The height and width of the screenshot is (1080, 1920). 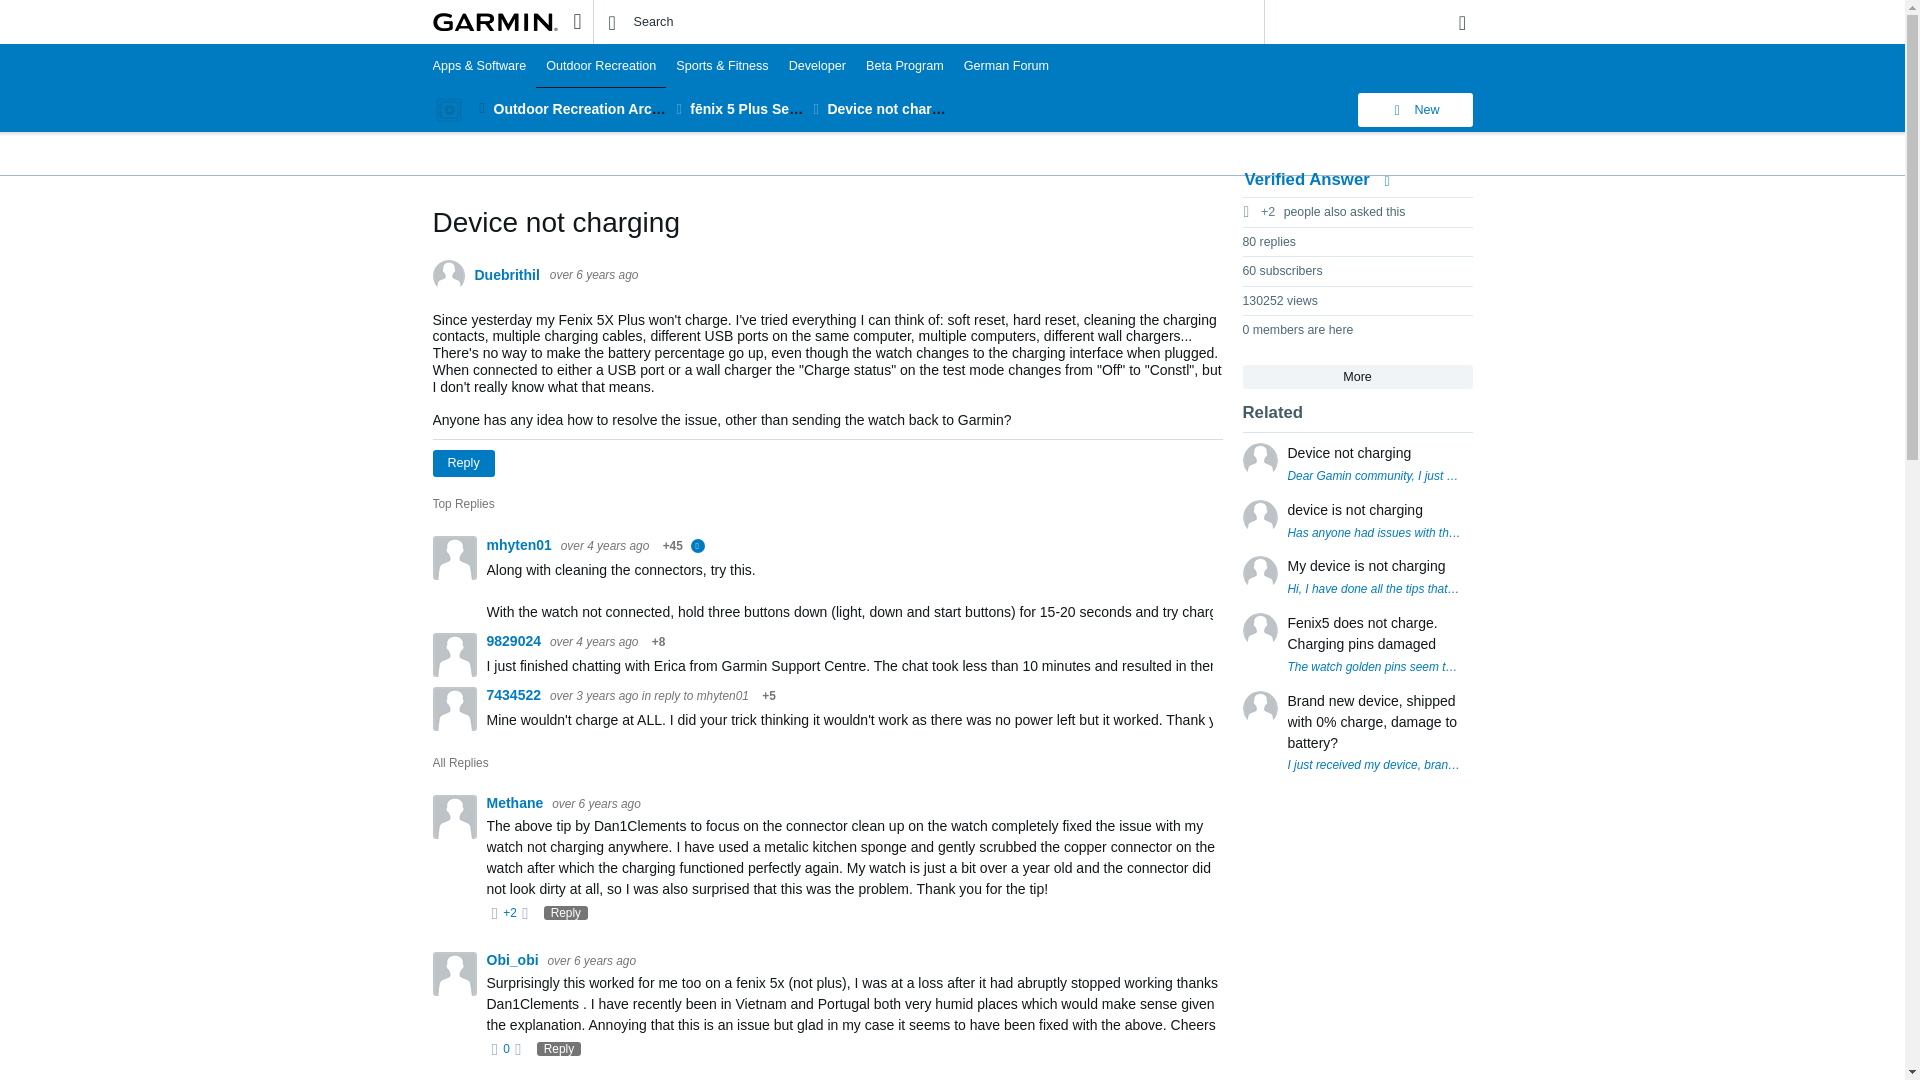 What do you see at coordinates (1462, 22) in the screenshot?
I see `Join or sign in` at bounding box center [1462, 22].